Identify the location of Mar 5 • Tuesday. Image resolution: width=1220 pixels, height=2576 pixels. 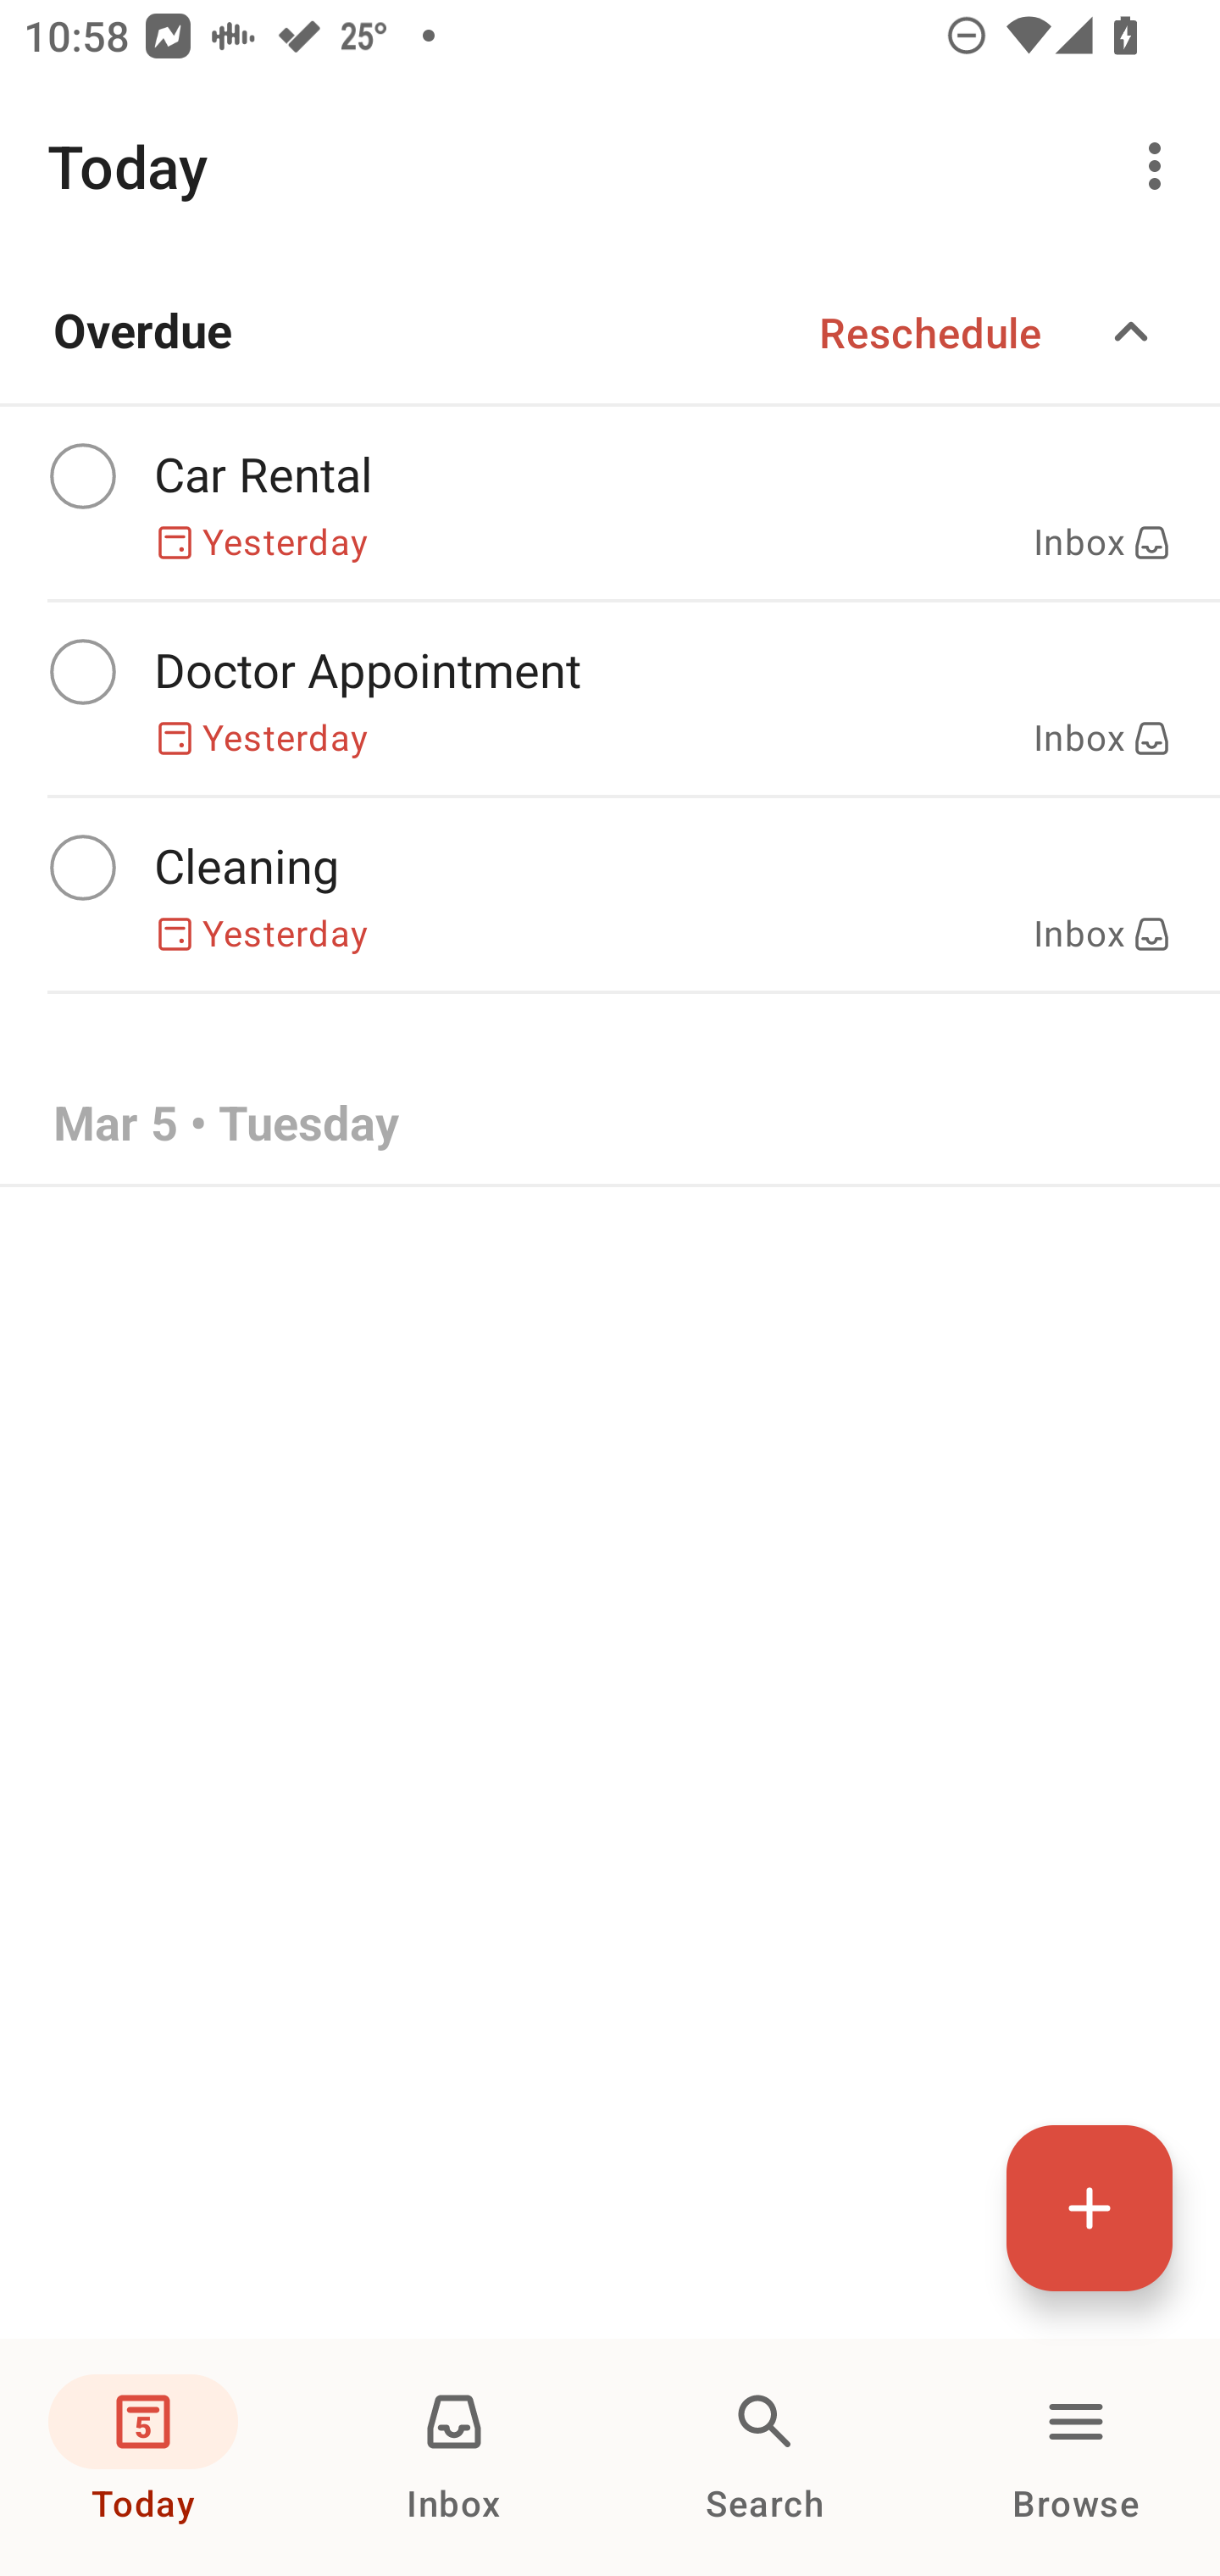
(610, 1124).